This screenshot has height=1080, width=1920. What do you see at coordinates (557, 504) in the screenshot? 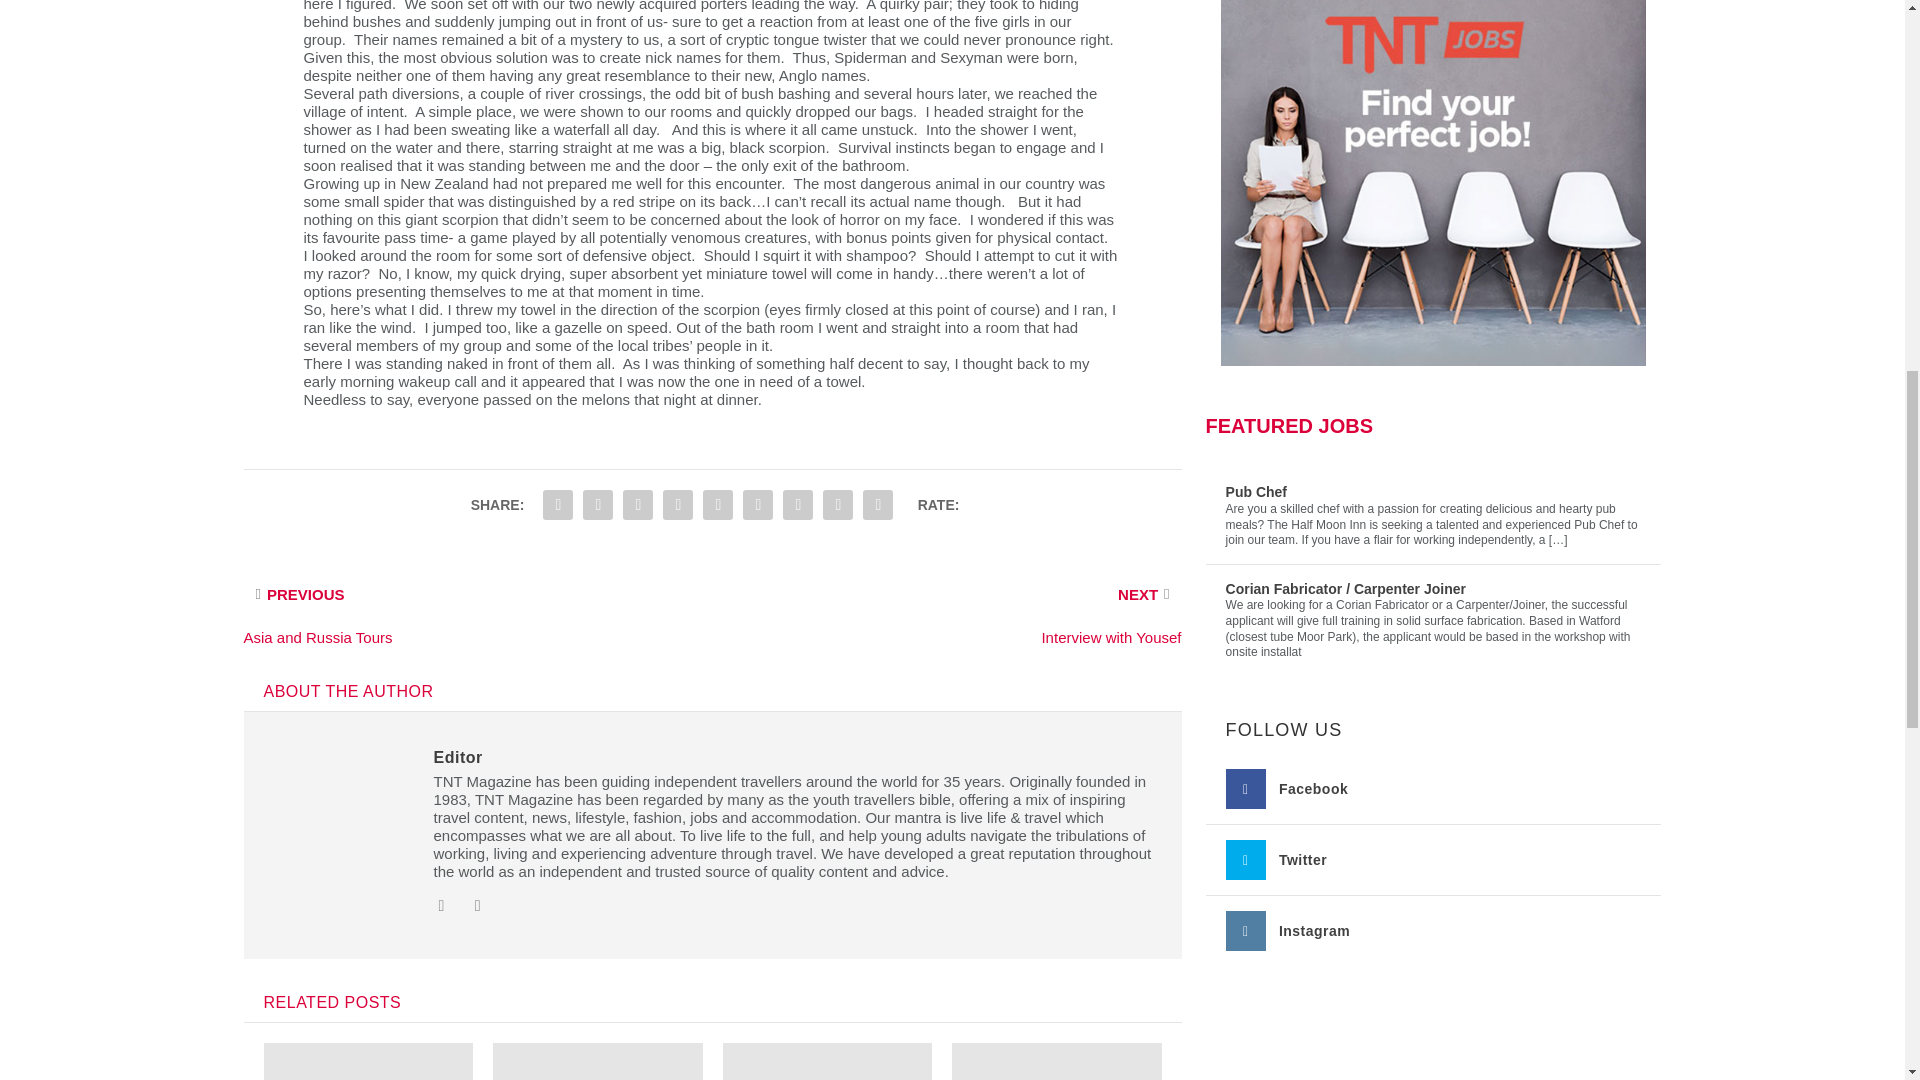
I see `Share "Towel Time in Thailand" via Facebook` at bounding box center [557, 504].